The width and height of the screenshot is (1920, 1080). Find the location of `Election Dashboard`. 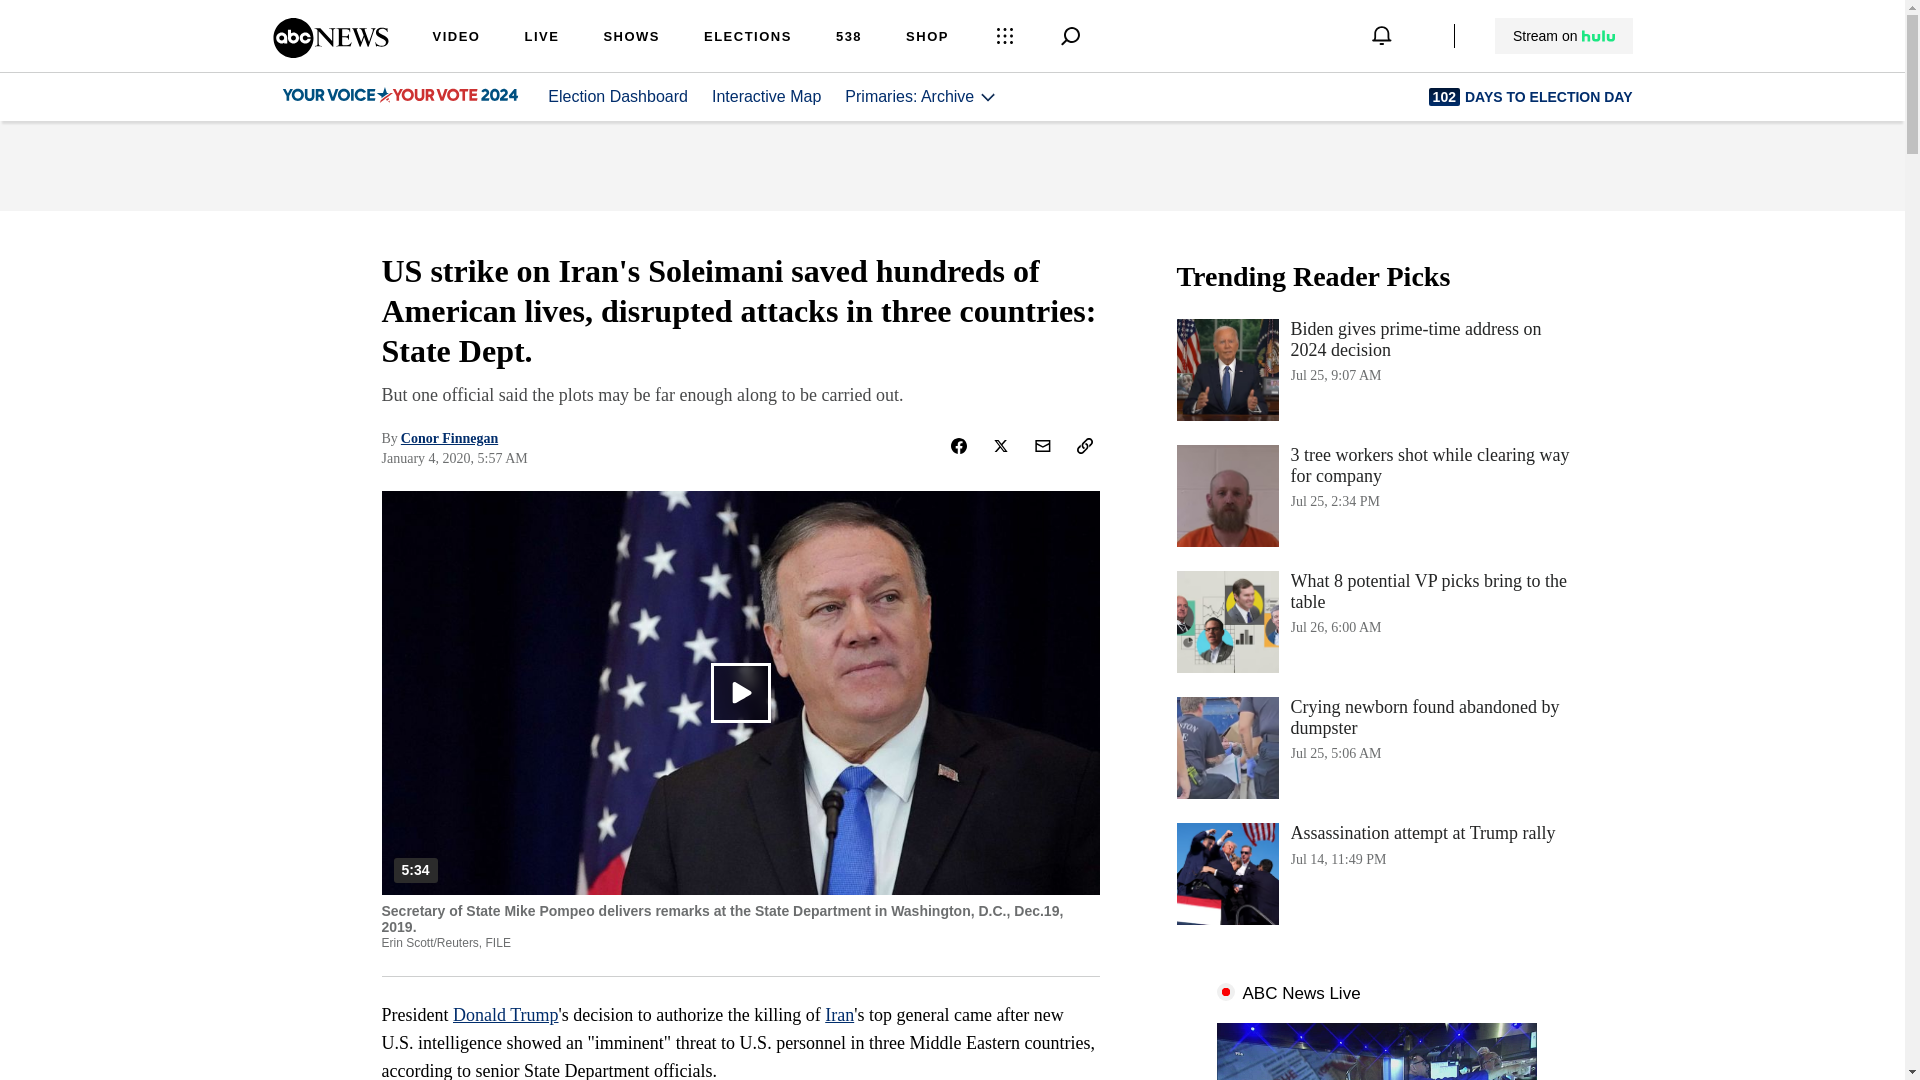

Election Dashboard is located at coordinates (1376, 873).